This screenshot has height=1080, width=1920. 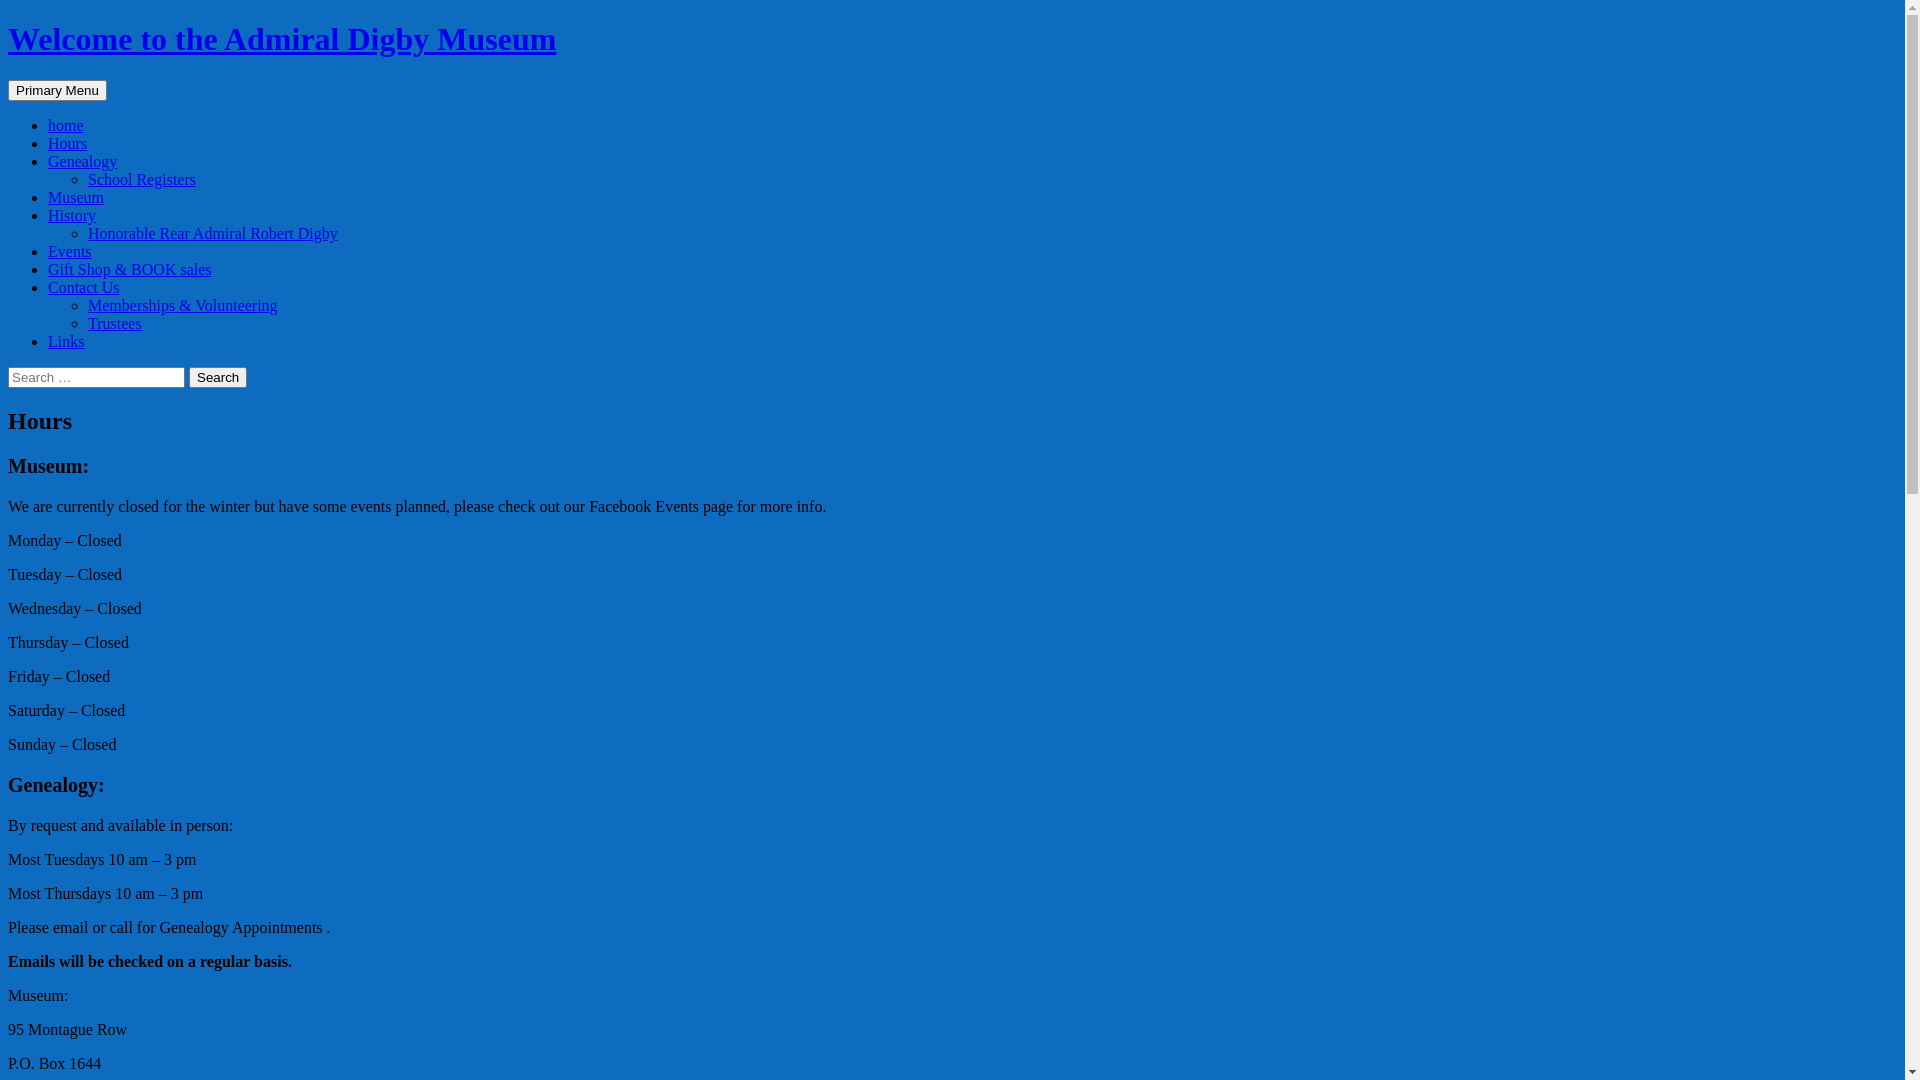 What do you see at coordinates (66, 342) in the screenshot?
I see `Links` at bounding box center [66, 342].